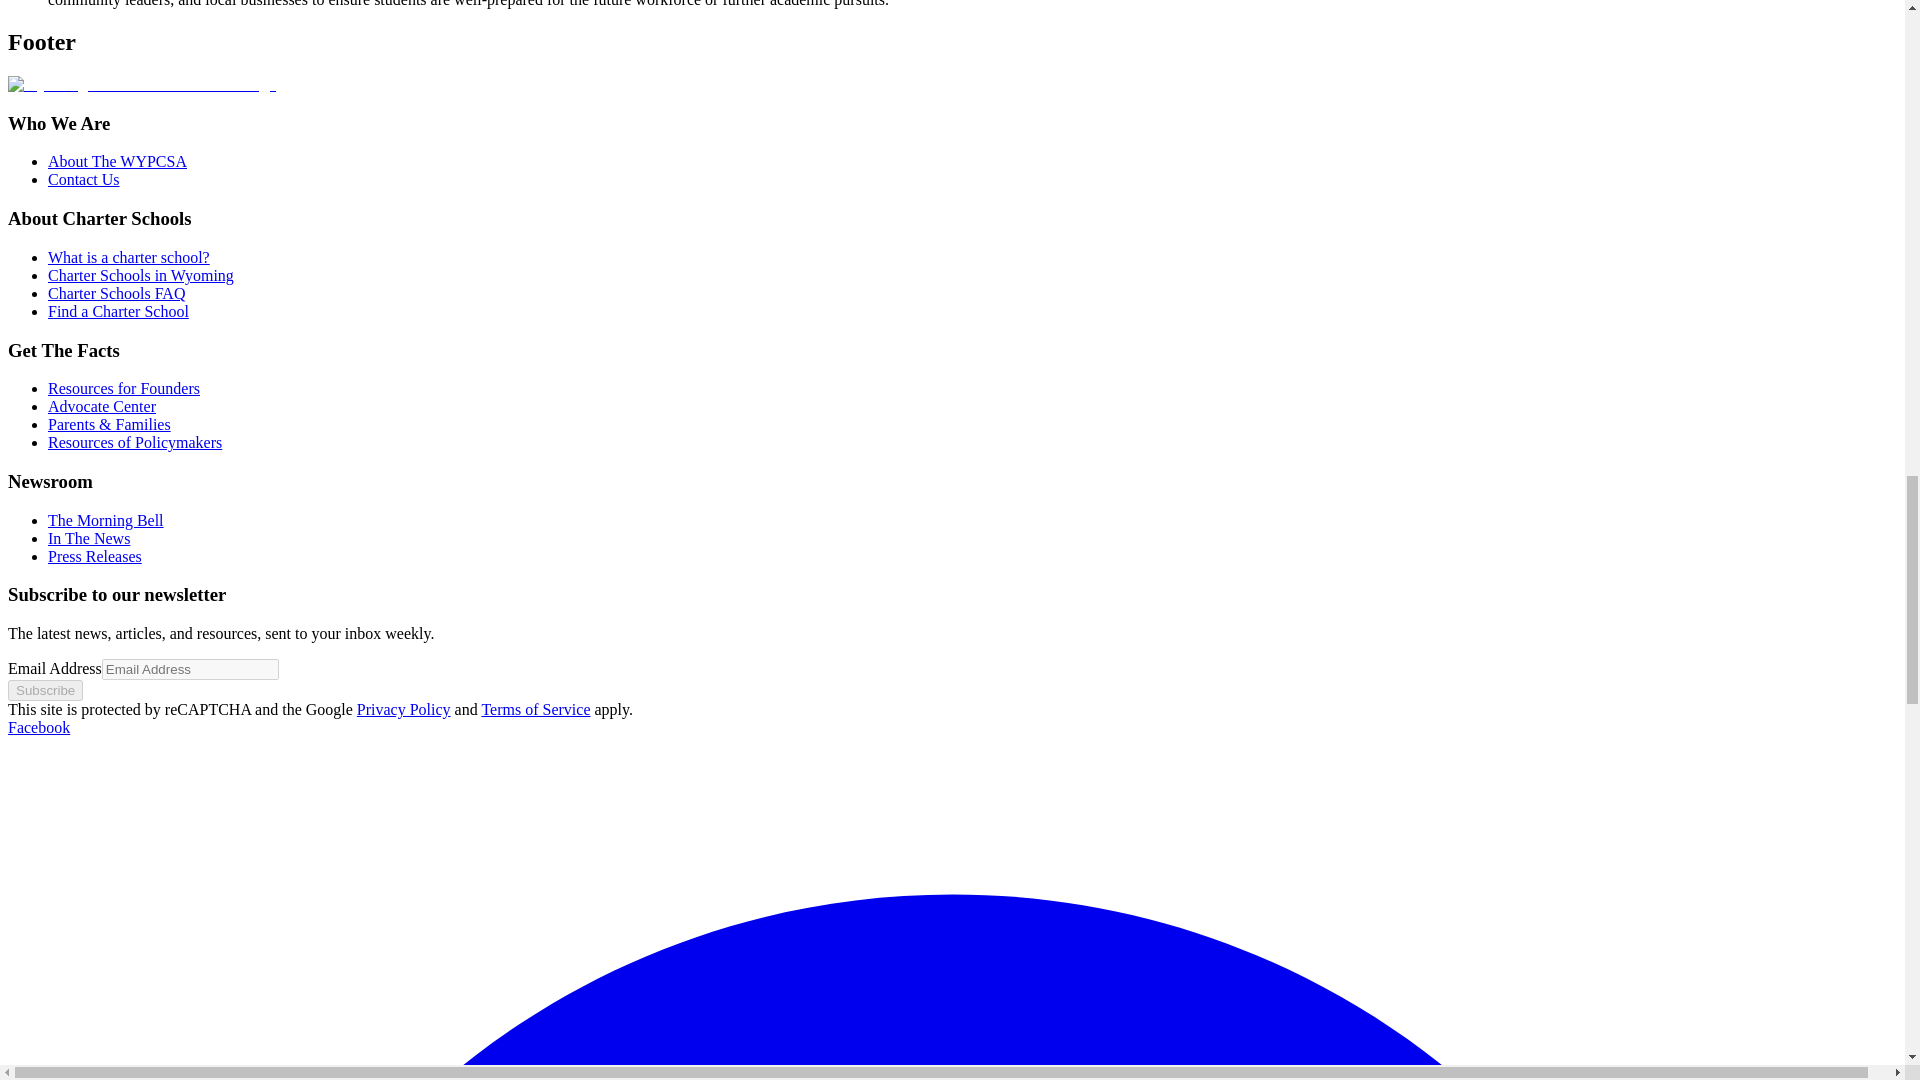  I want to click on Charter Schools in Wyoming, so click(141, 275).